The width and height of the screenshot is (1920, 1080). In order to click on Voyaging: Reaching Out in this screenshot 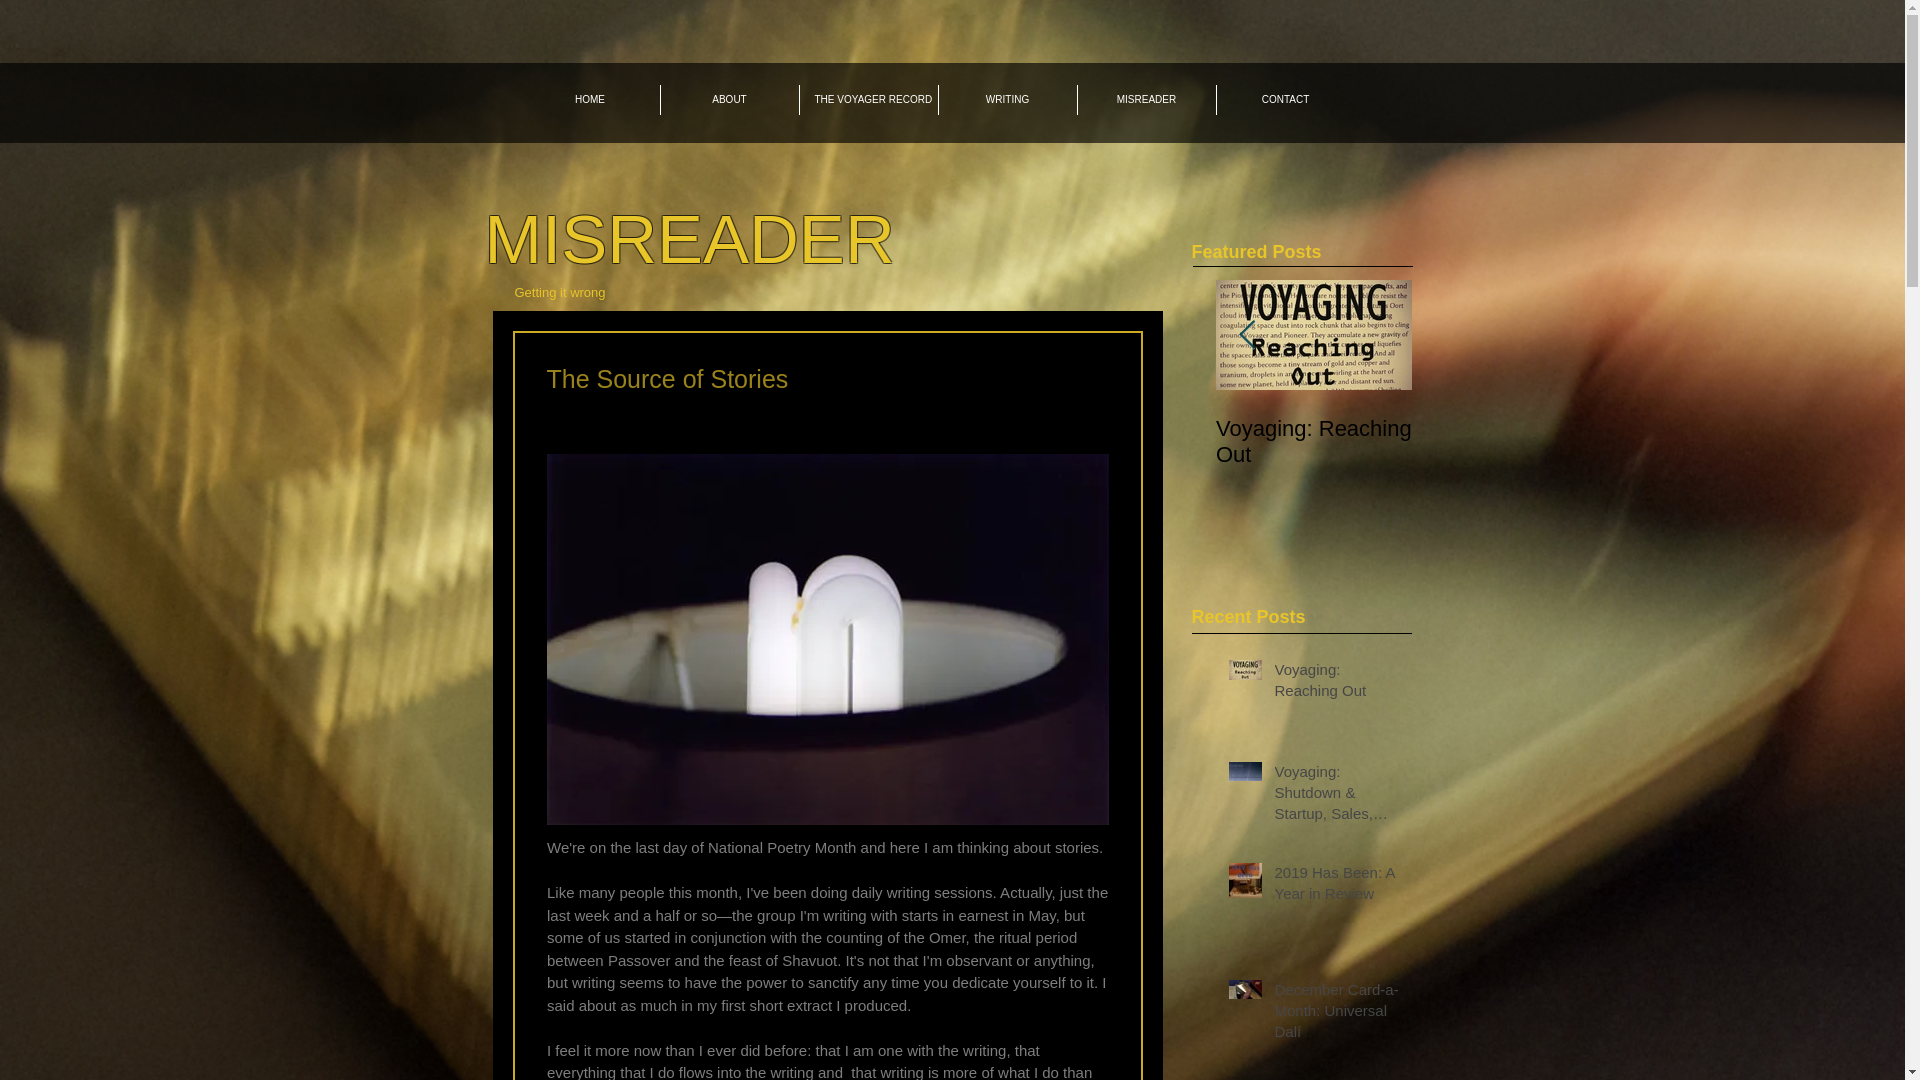, I will do `click(1313, 441)`.